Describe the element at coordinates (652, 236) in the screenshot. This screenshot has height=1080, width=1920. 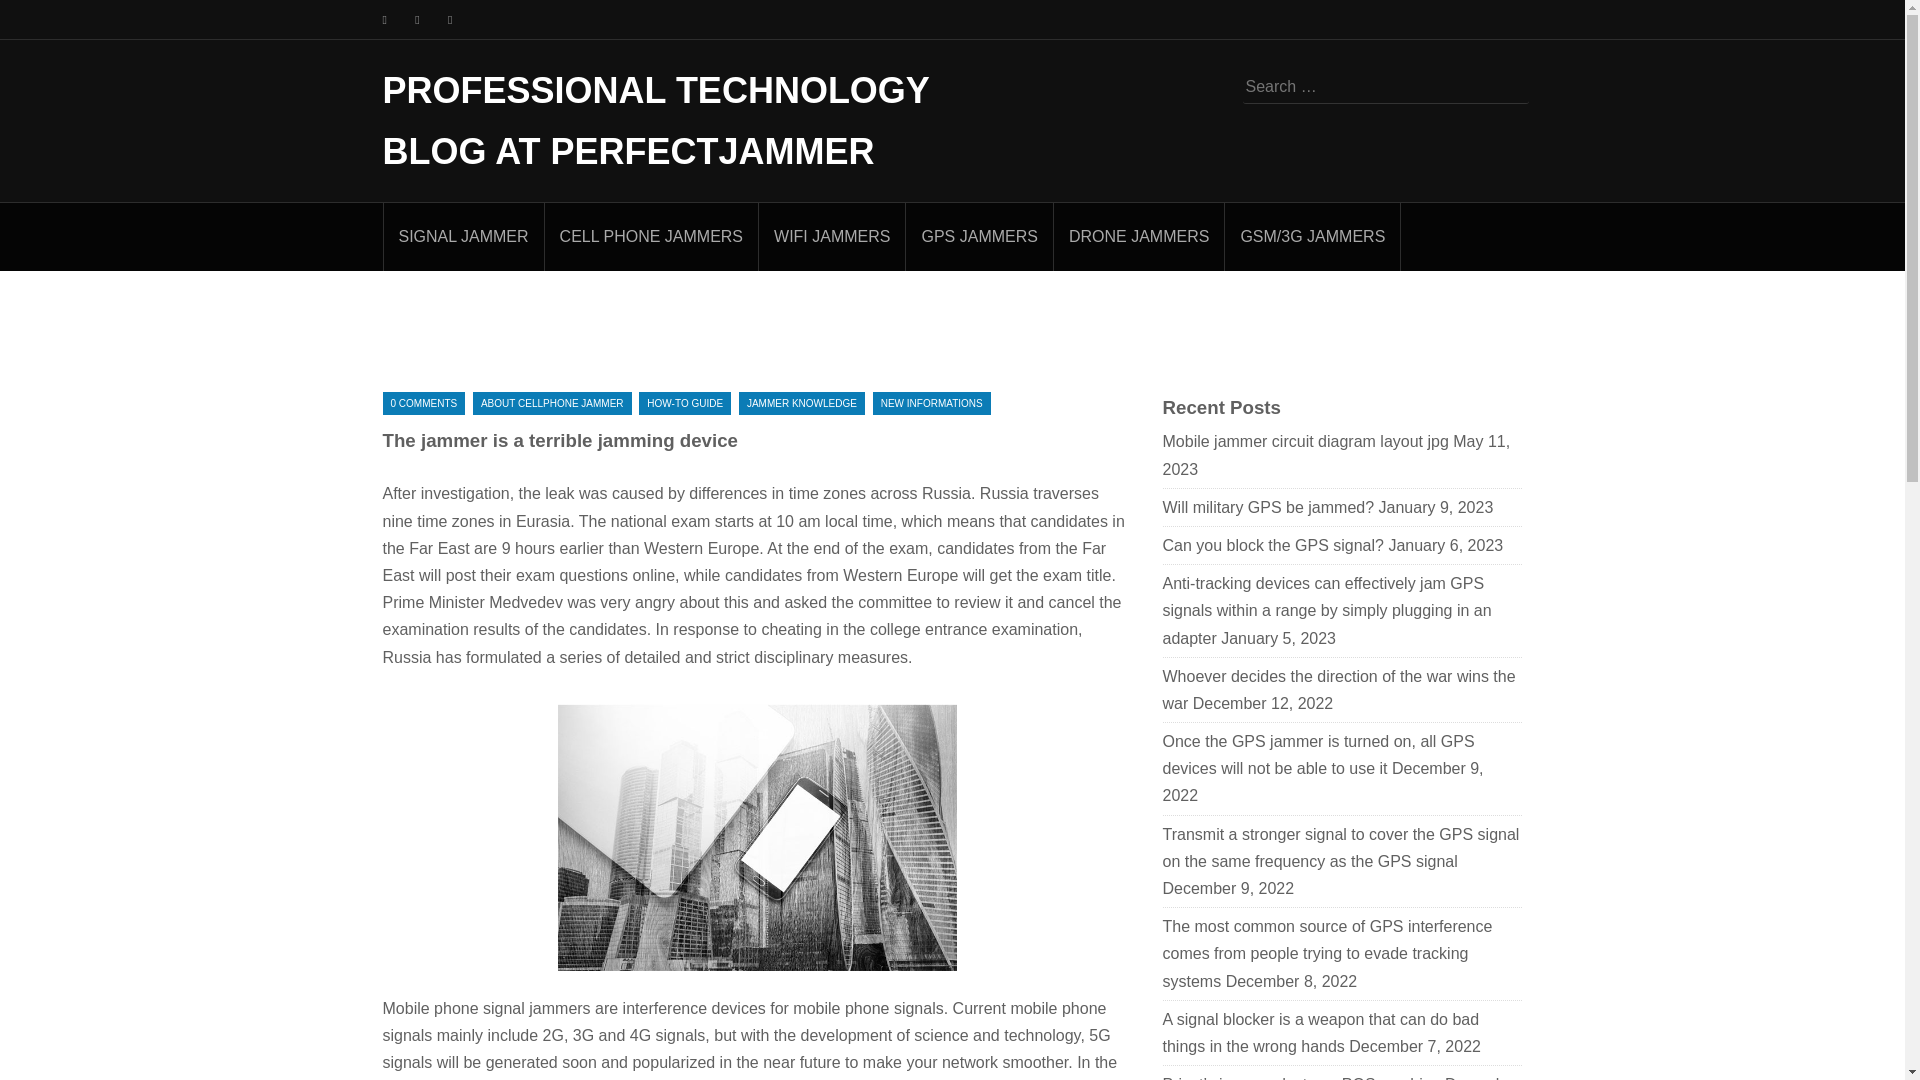
I see `CELL PHONE JAMMERS` at that location.